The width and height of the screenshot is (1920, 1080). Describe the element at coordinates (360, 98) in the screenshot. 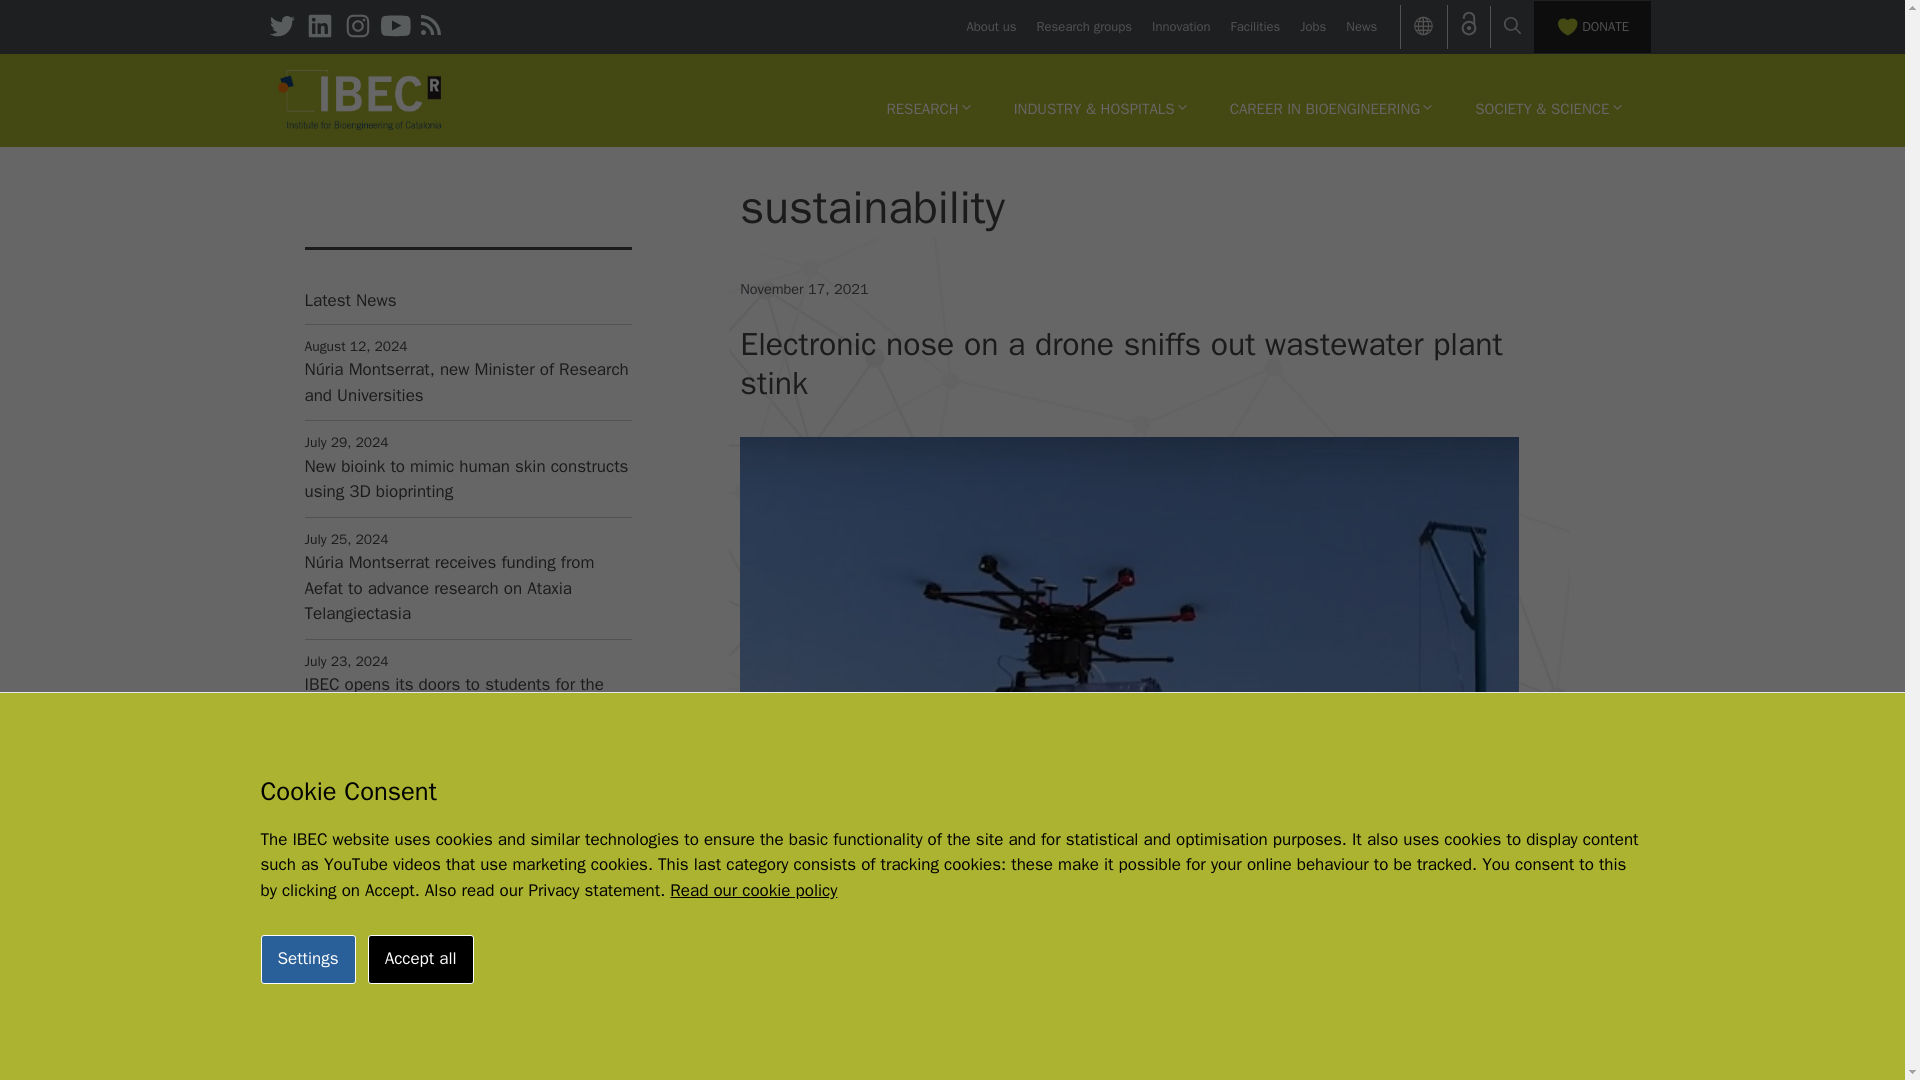

I see `Institute for Bioengineering of Catalonia` at that location.